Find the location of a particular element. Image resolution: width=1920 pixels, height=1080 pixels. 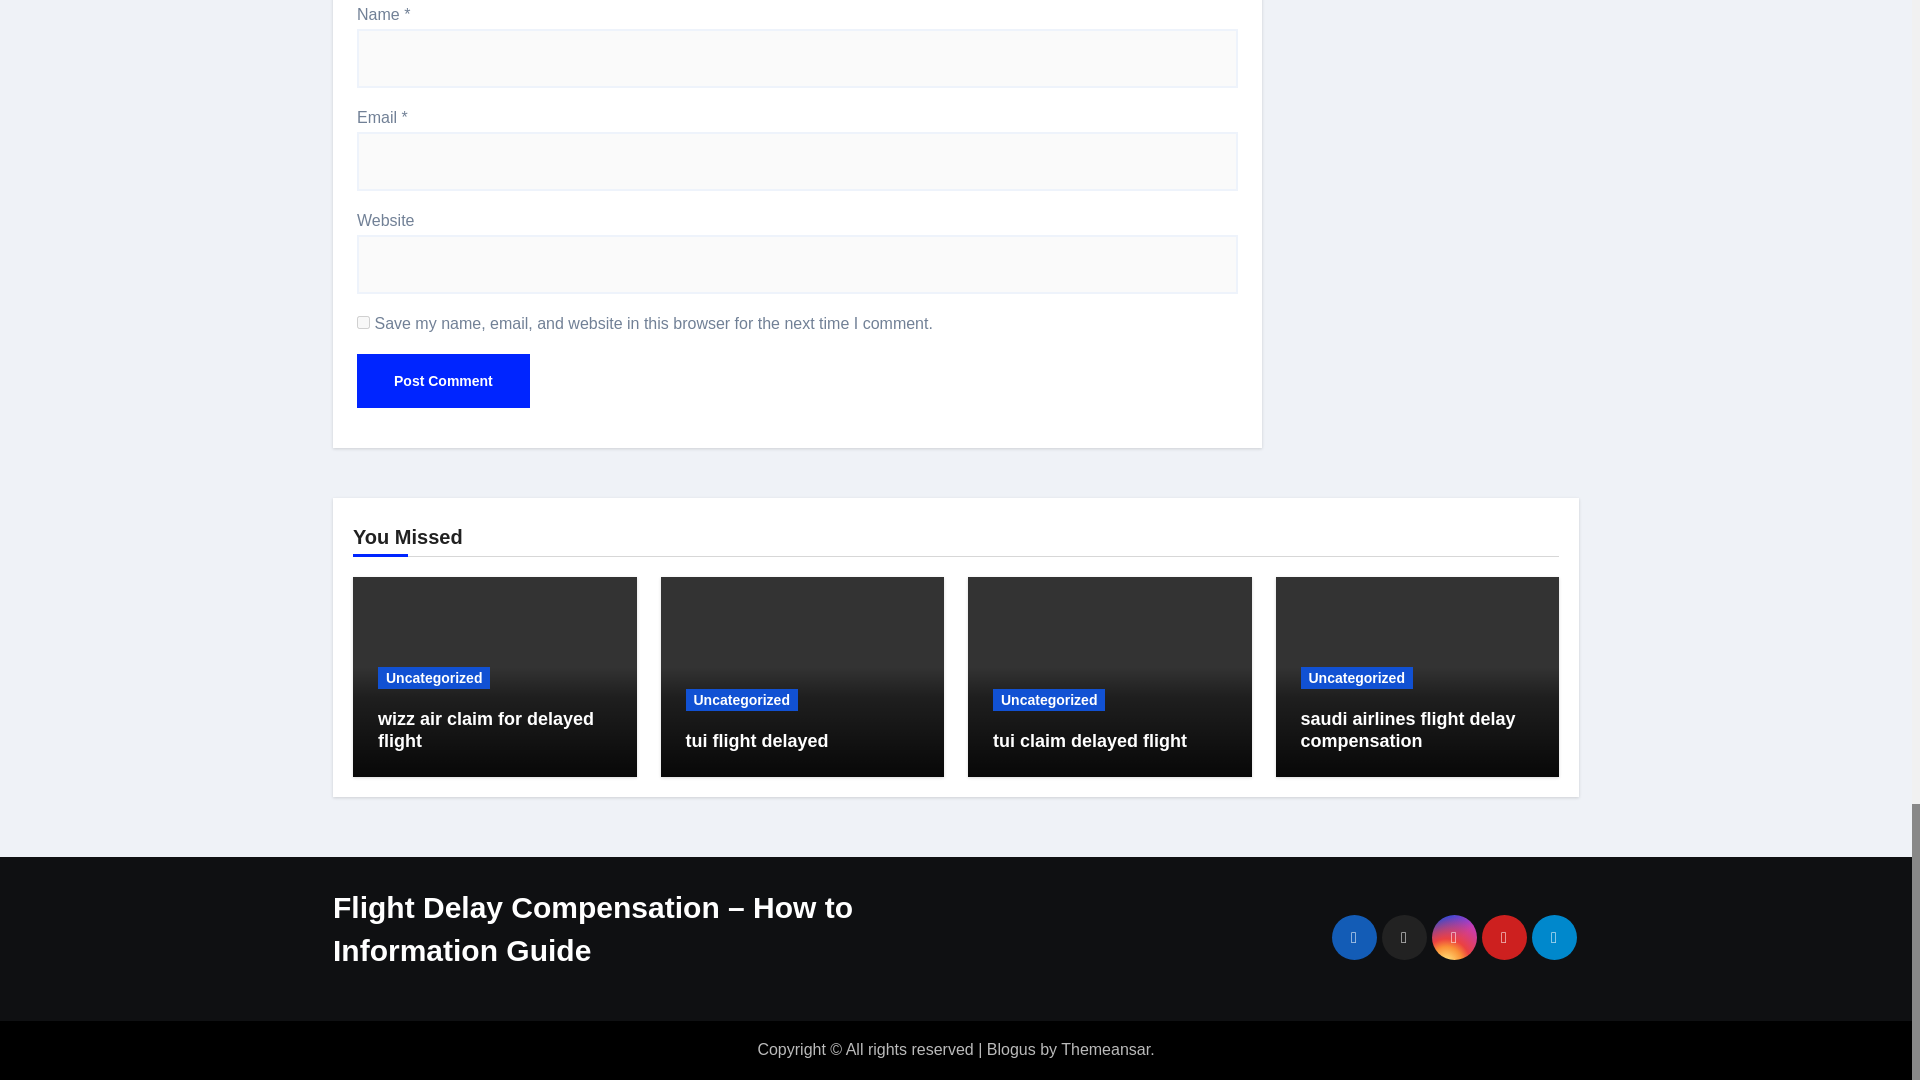

Permalink to: saudi airlines flight delay compensation is located at coordinates (1406, 729).